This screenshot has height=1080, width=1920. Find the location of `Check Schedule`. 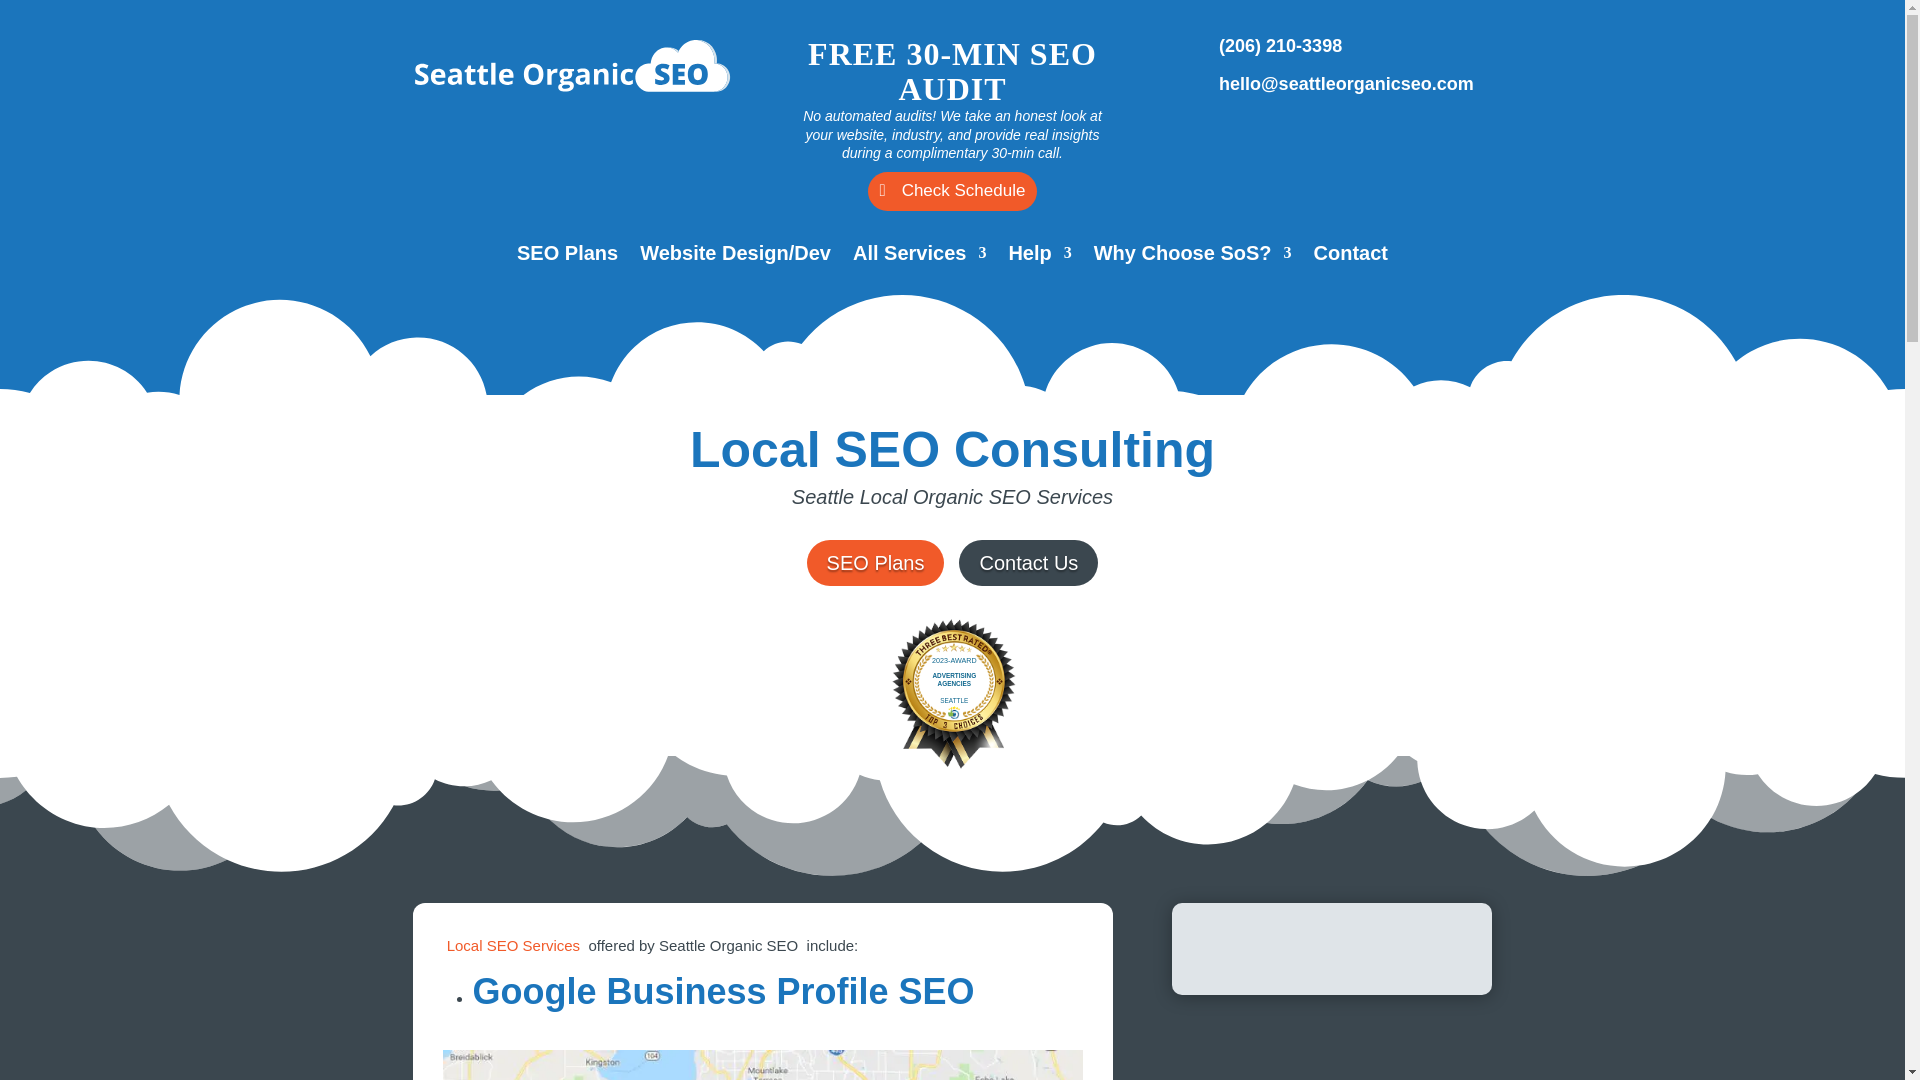

Check Schedule is located at coordinates (952, 190).